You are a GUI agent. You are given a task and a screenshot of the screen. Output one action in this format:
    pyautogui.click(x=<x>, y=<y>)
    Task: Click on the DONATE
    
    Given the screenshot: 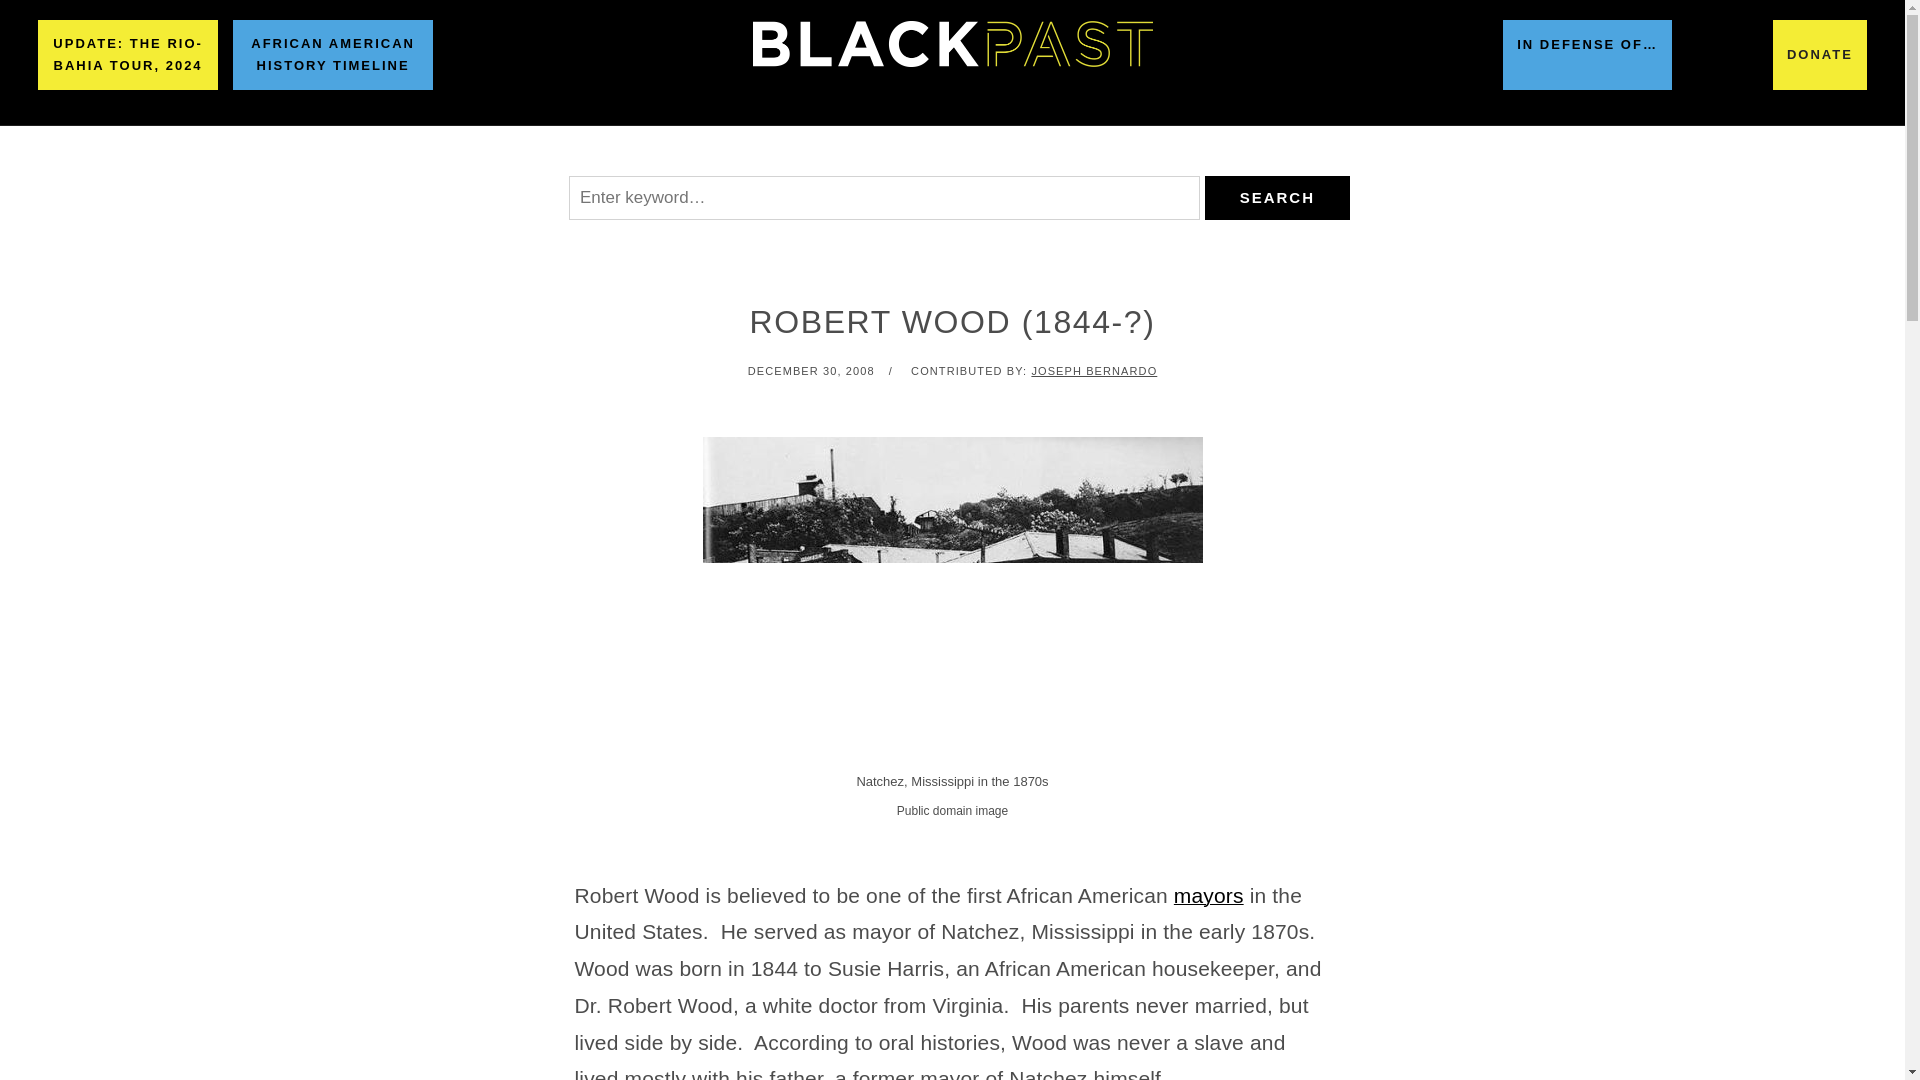 What is the action you would take?
    pyautogui.click(x=1819, y=54)
    